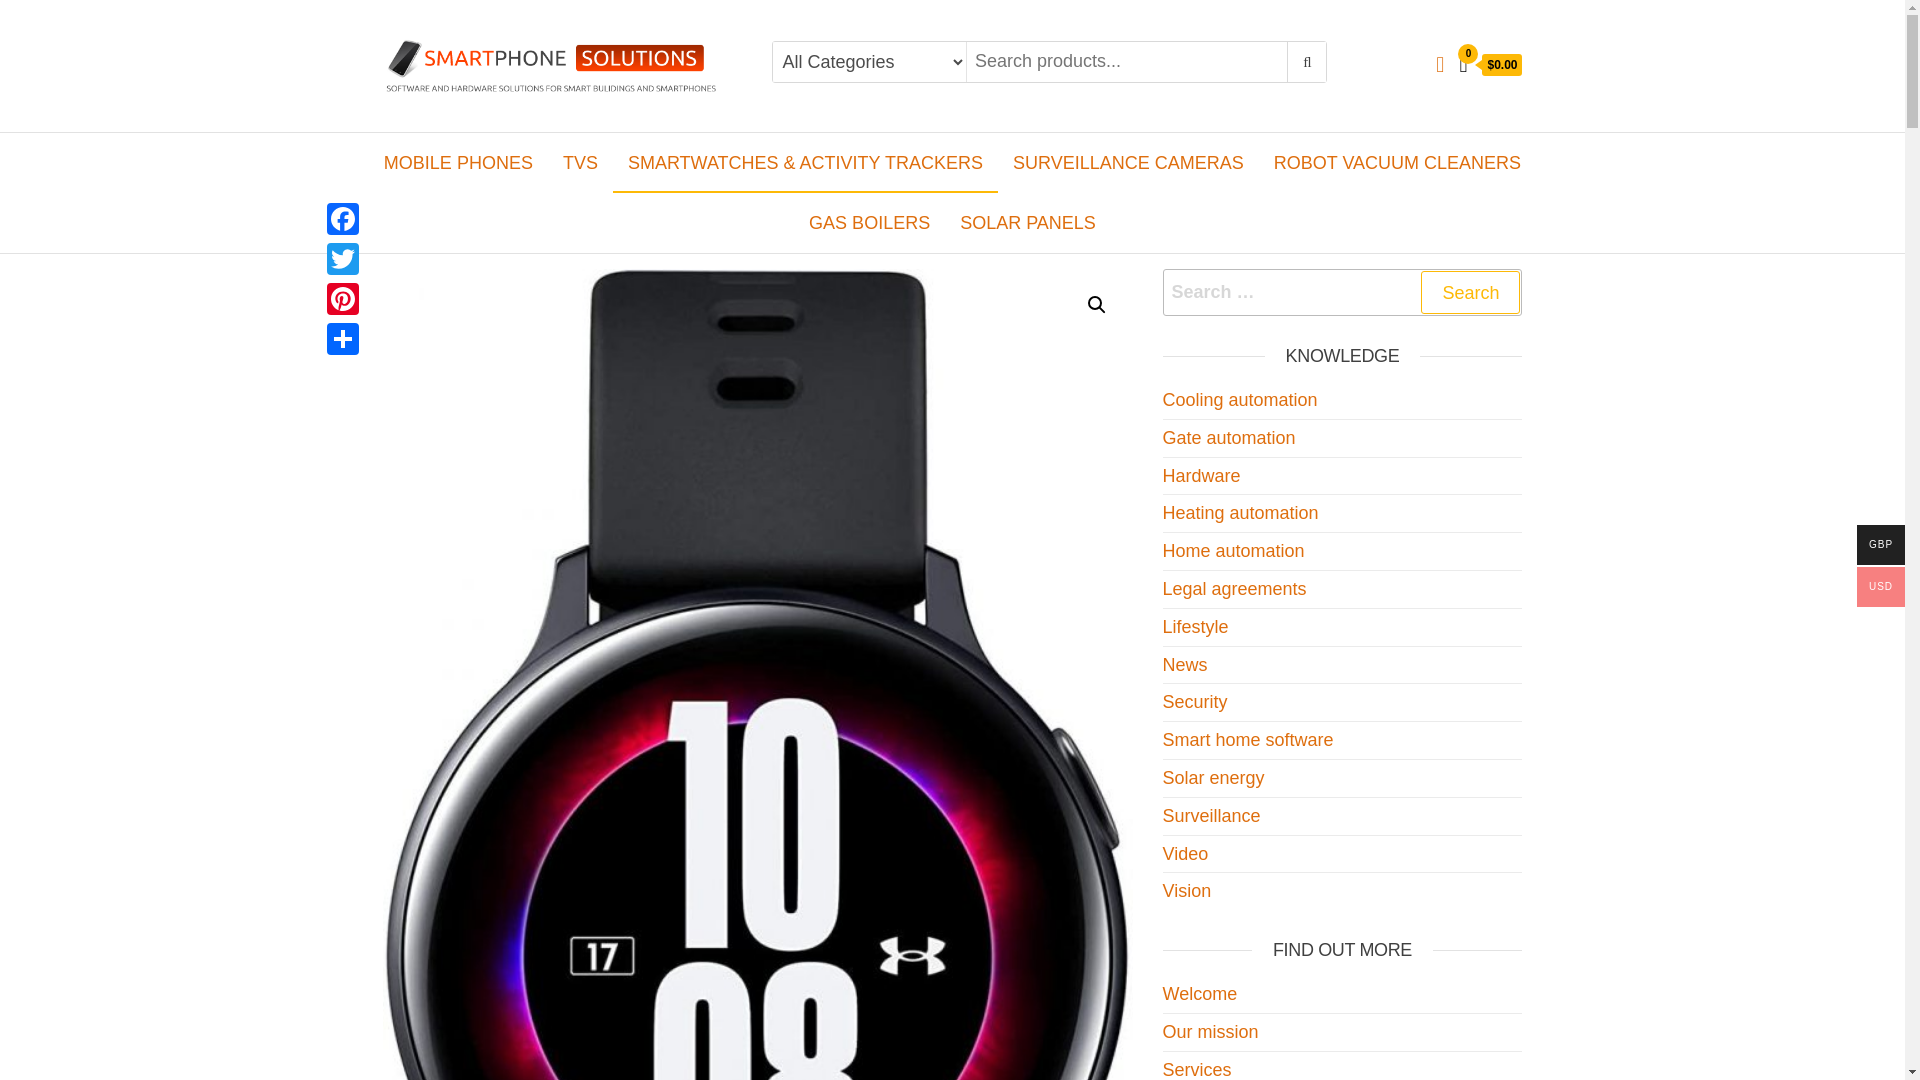 This screenshot has height=1080, width=1920. I want to click on Solar Panels, so click(1028, 222).